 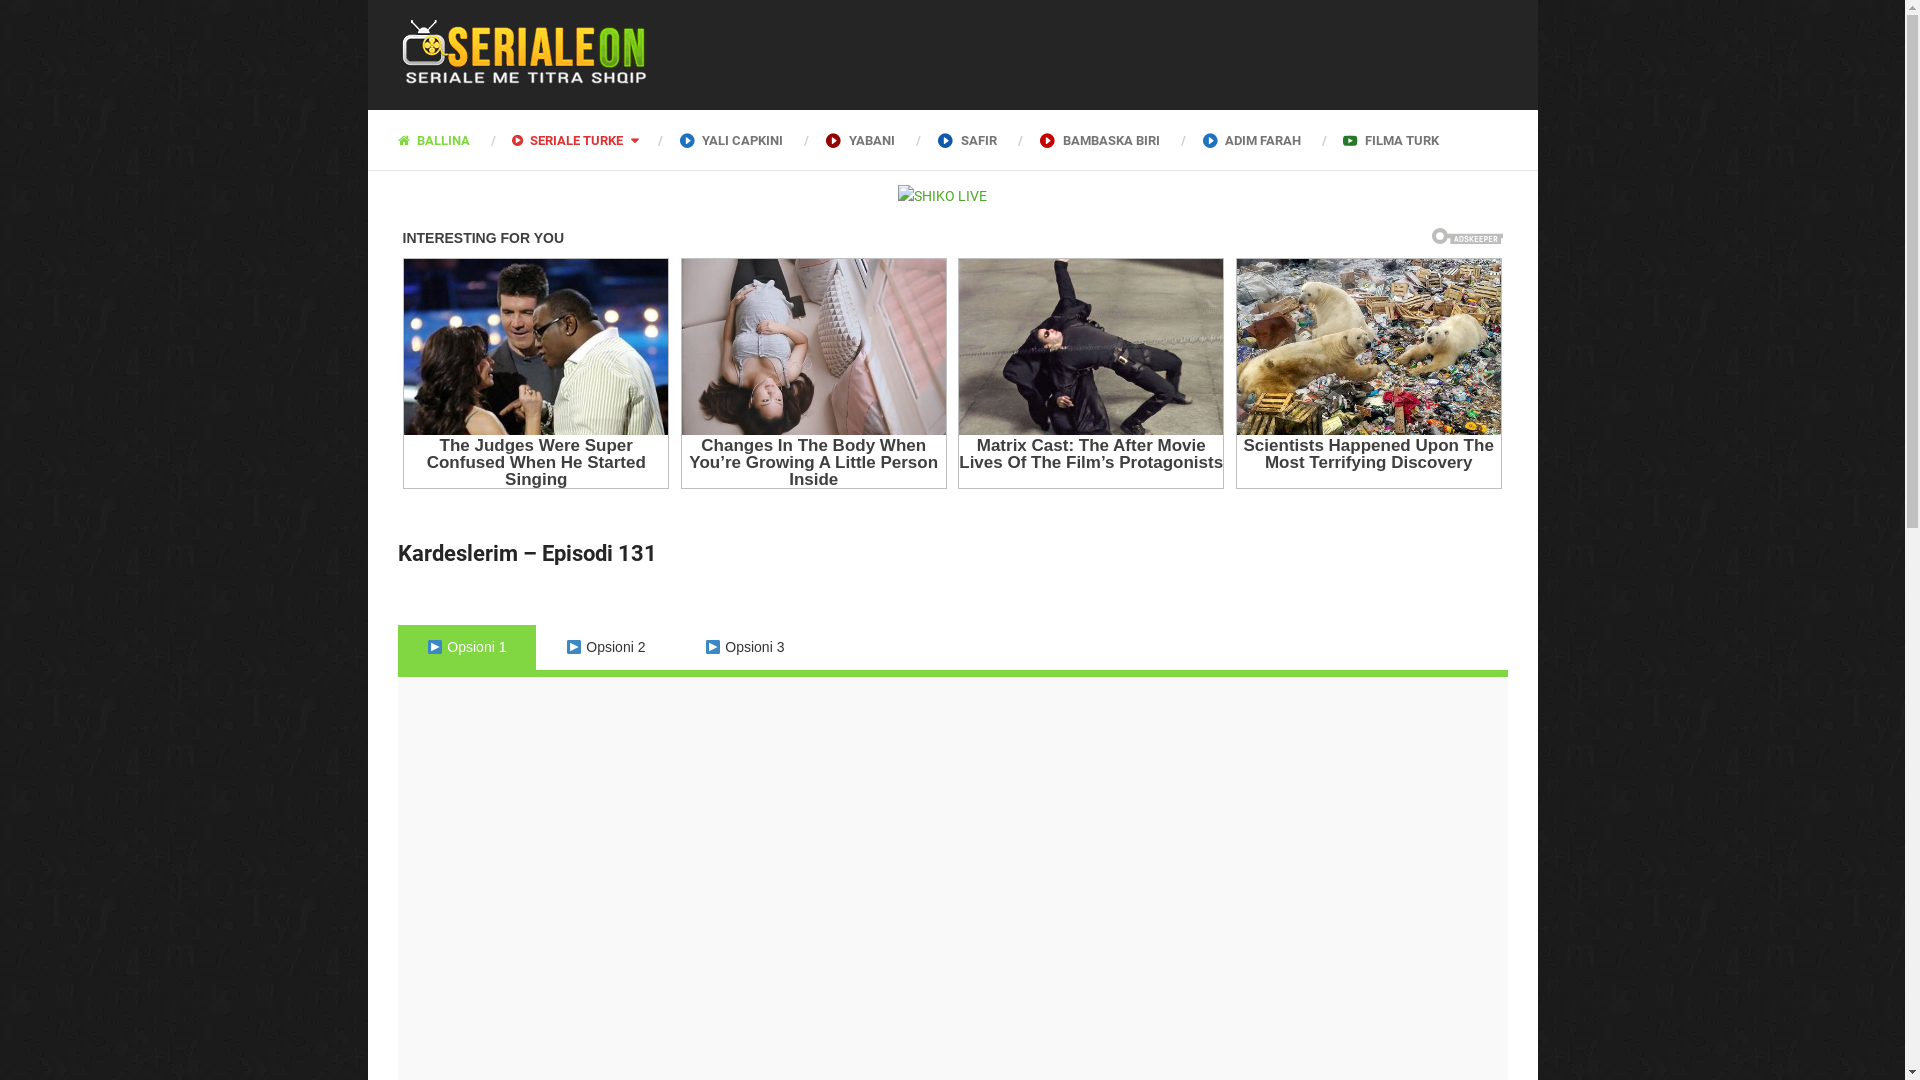 I want to click on Opsioni 2, so click(x=606, y=648).